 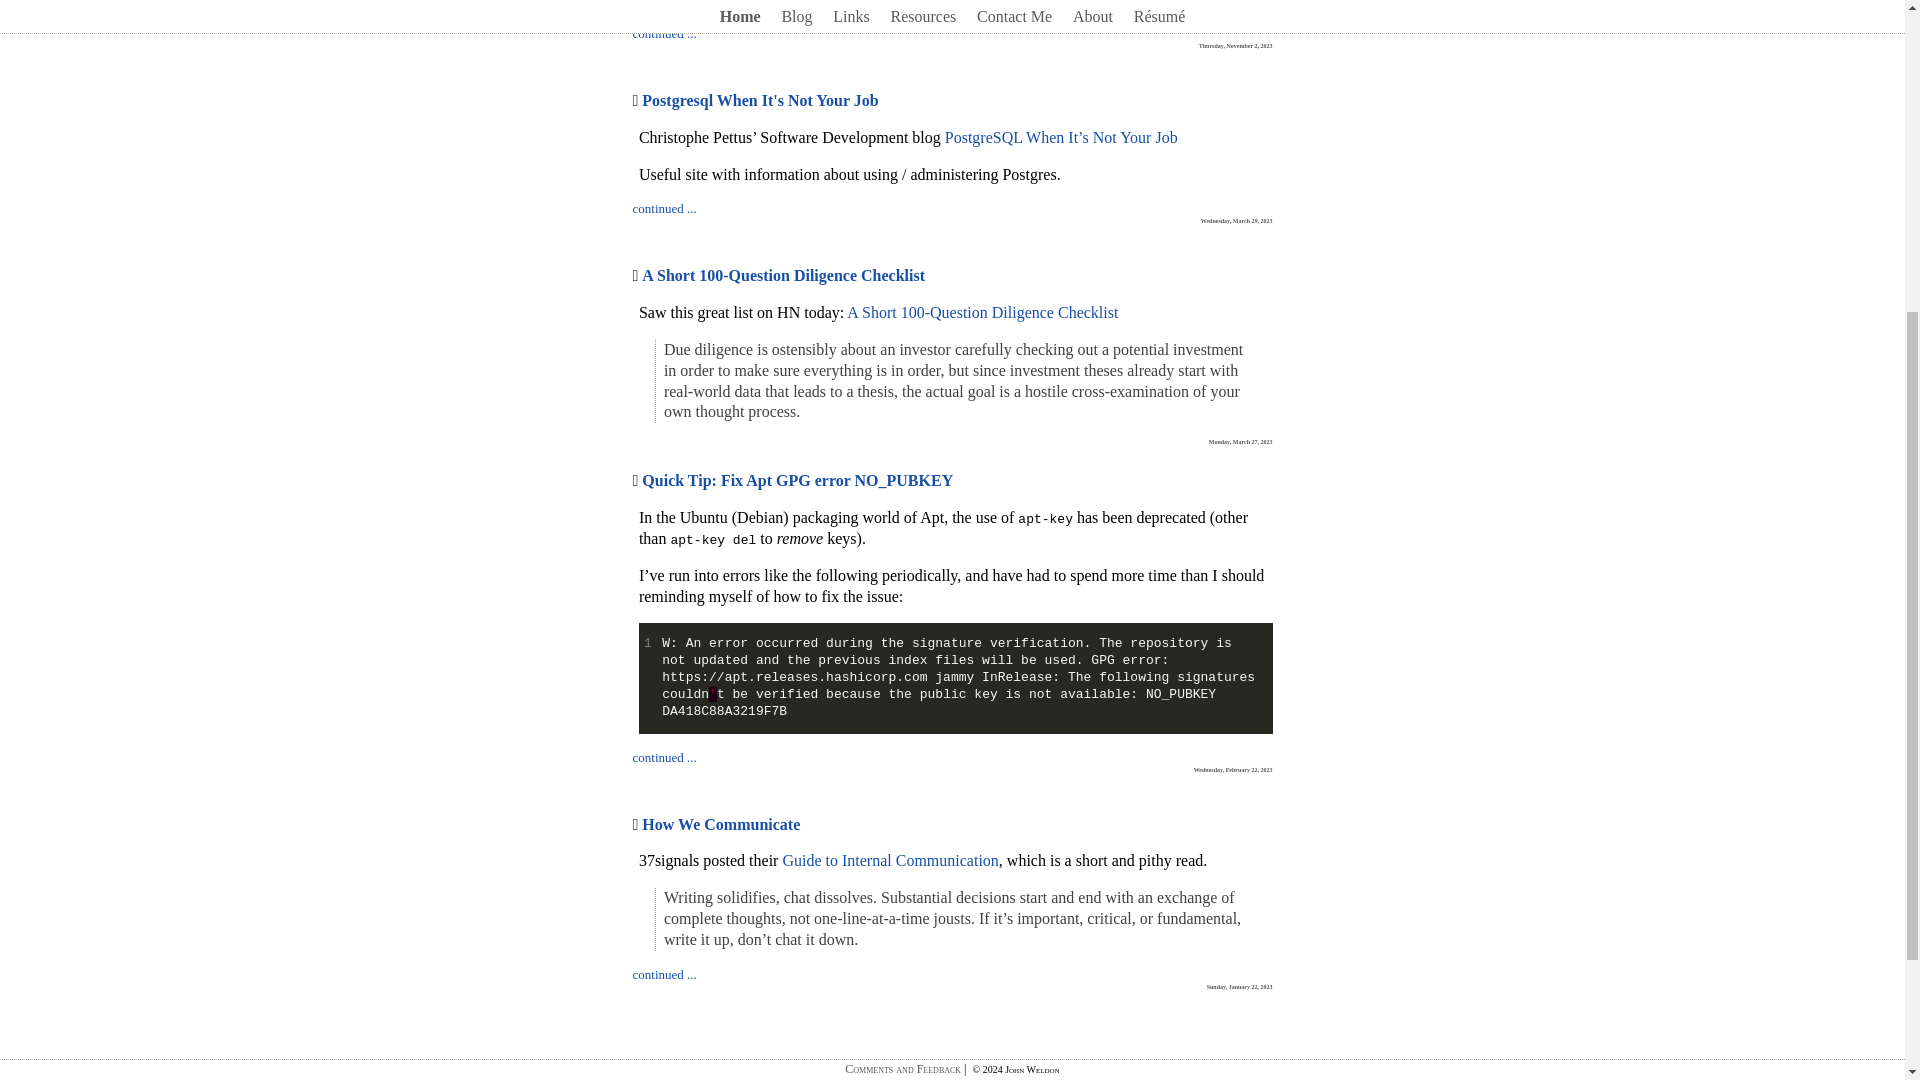 I want to click on Comments and Feedback, so click(x=902, y=572).